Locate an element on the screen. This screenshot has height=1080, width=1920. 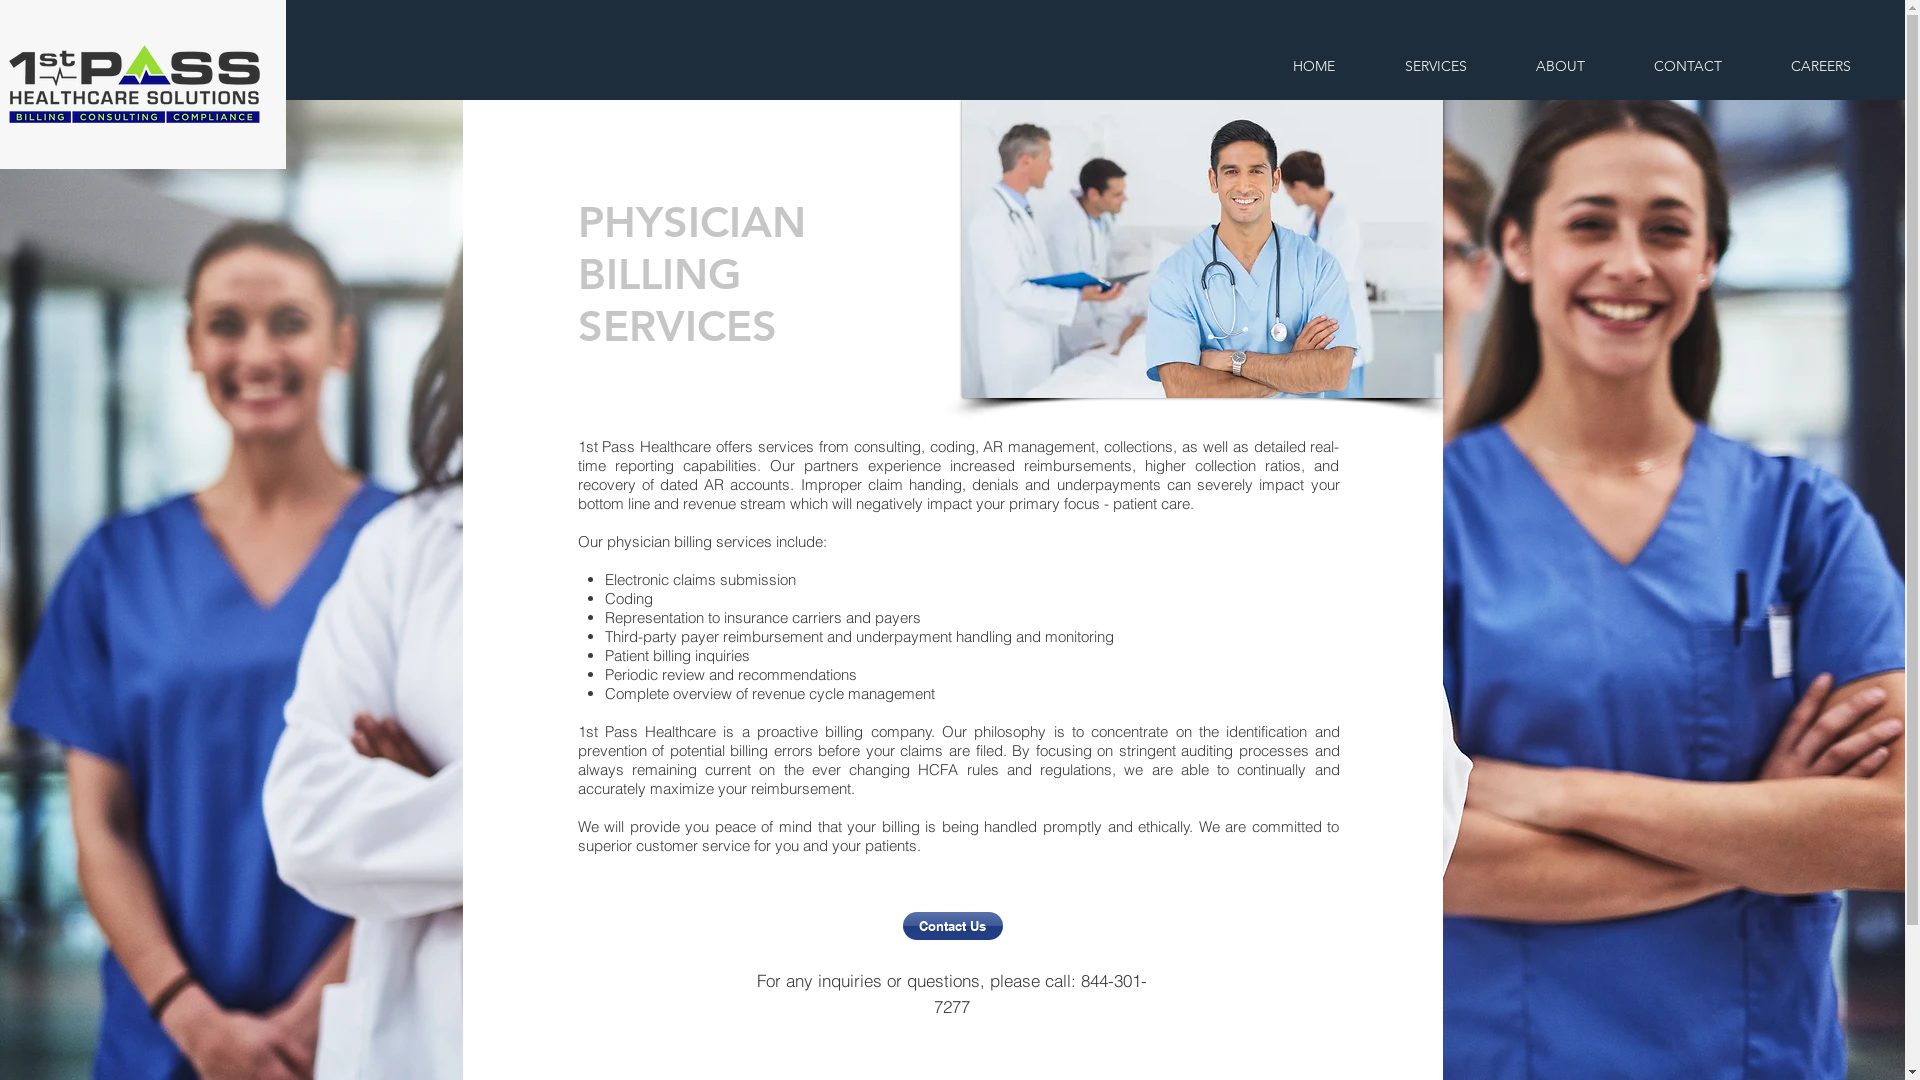
CAREERS is located at coordinates (1820, 66).